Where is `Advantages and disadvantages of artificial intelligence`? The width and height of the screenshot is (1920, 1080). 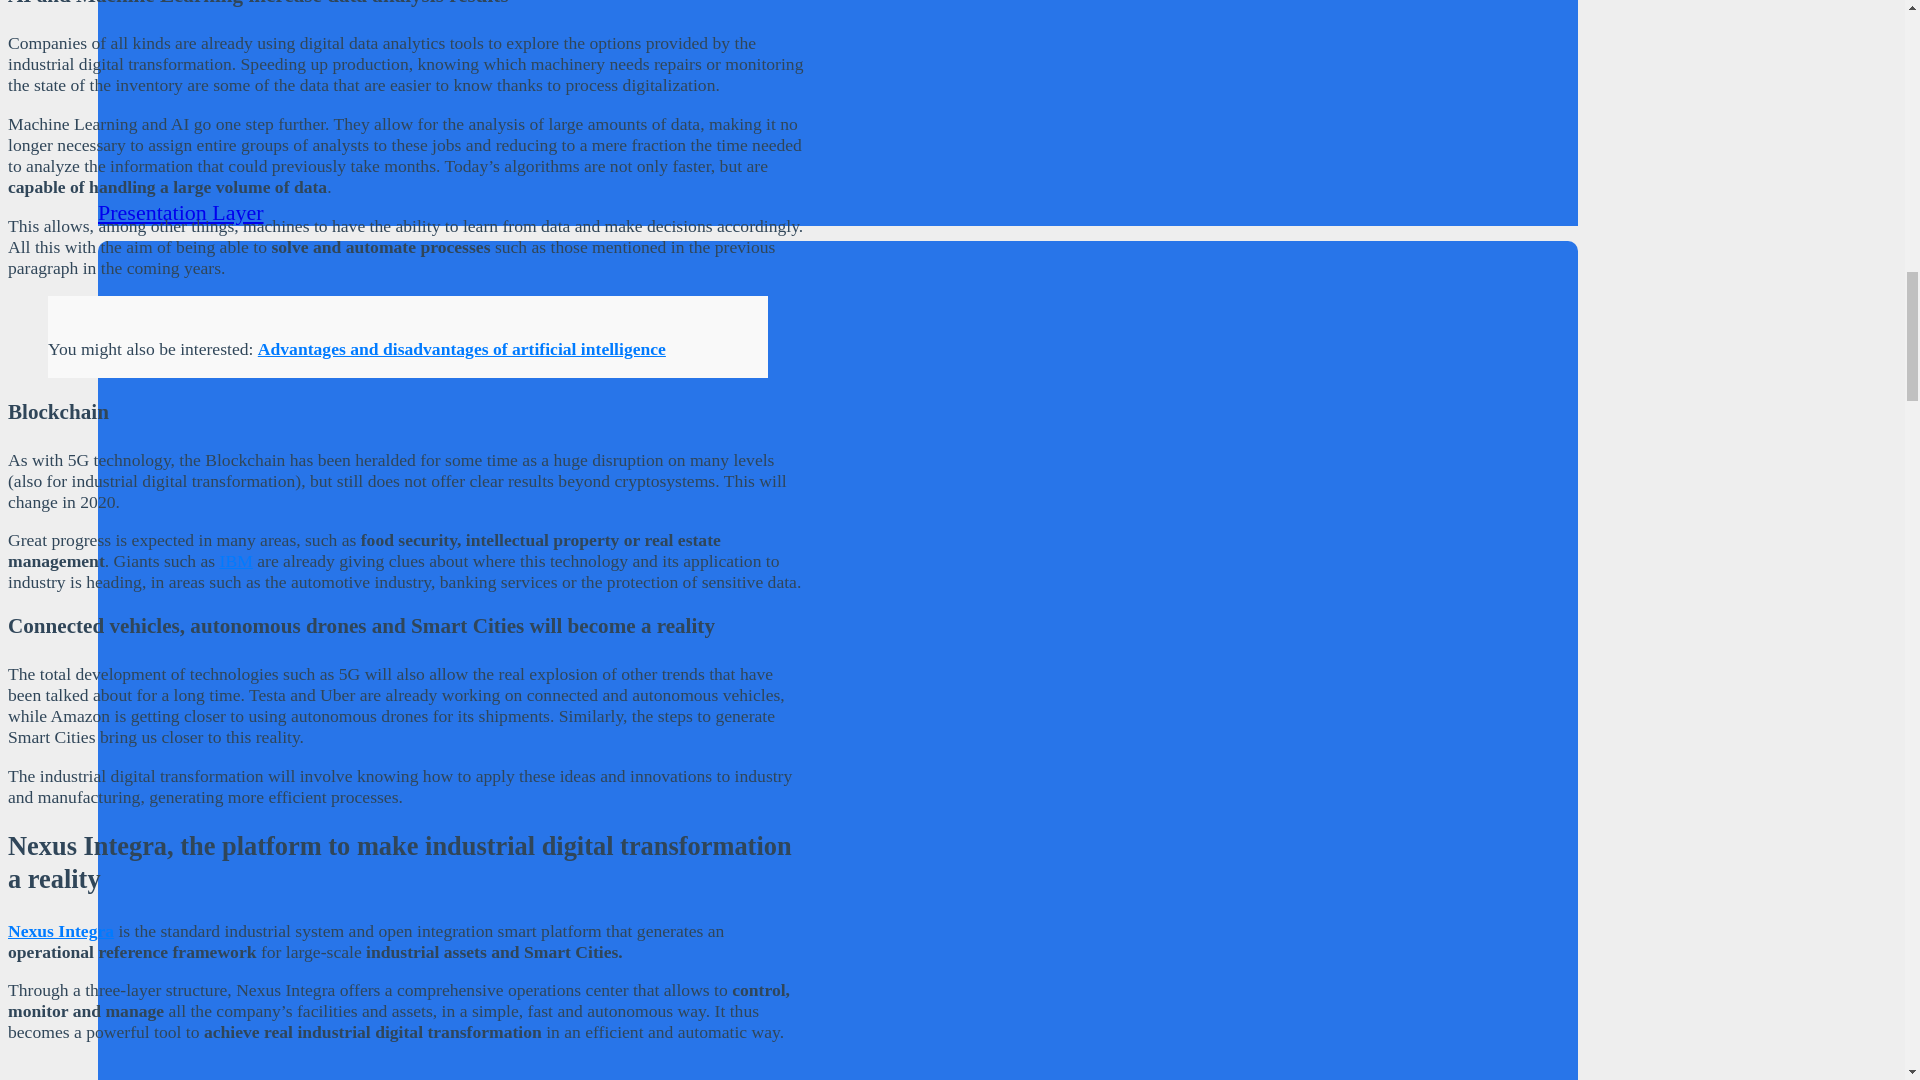
Advantages and disadvantages of artificial intelligence is located at coordinates (462, 348).